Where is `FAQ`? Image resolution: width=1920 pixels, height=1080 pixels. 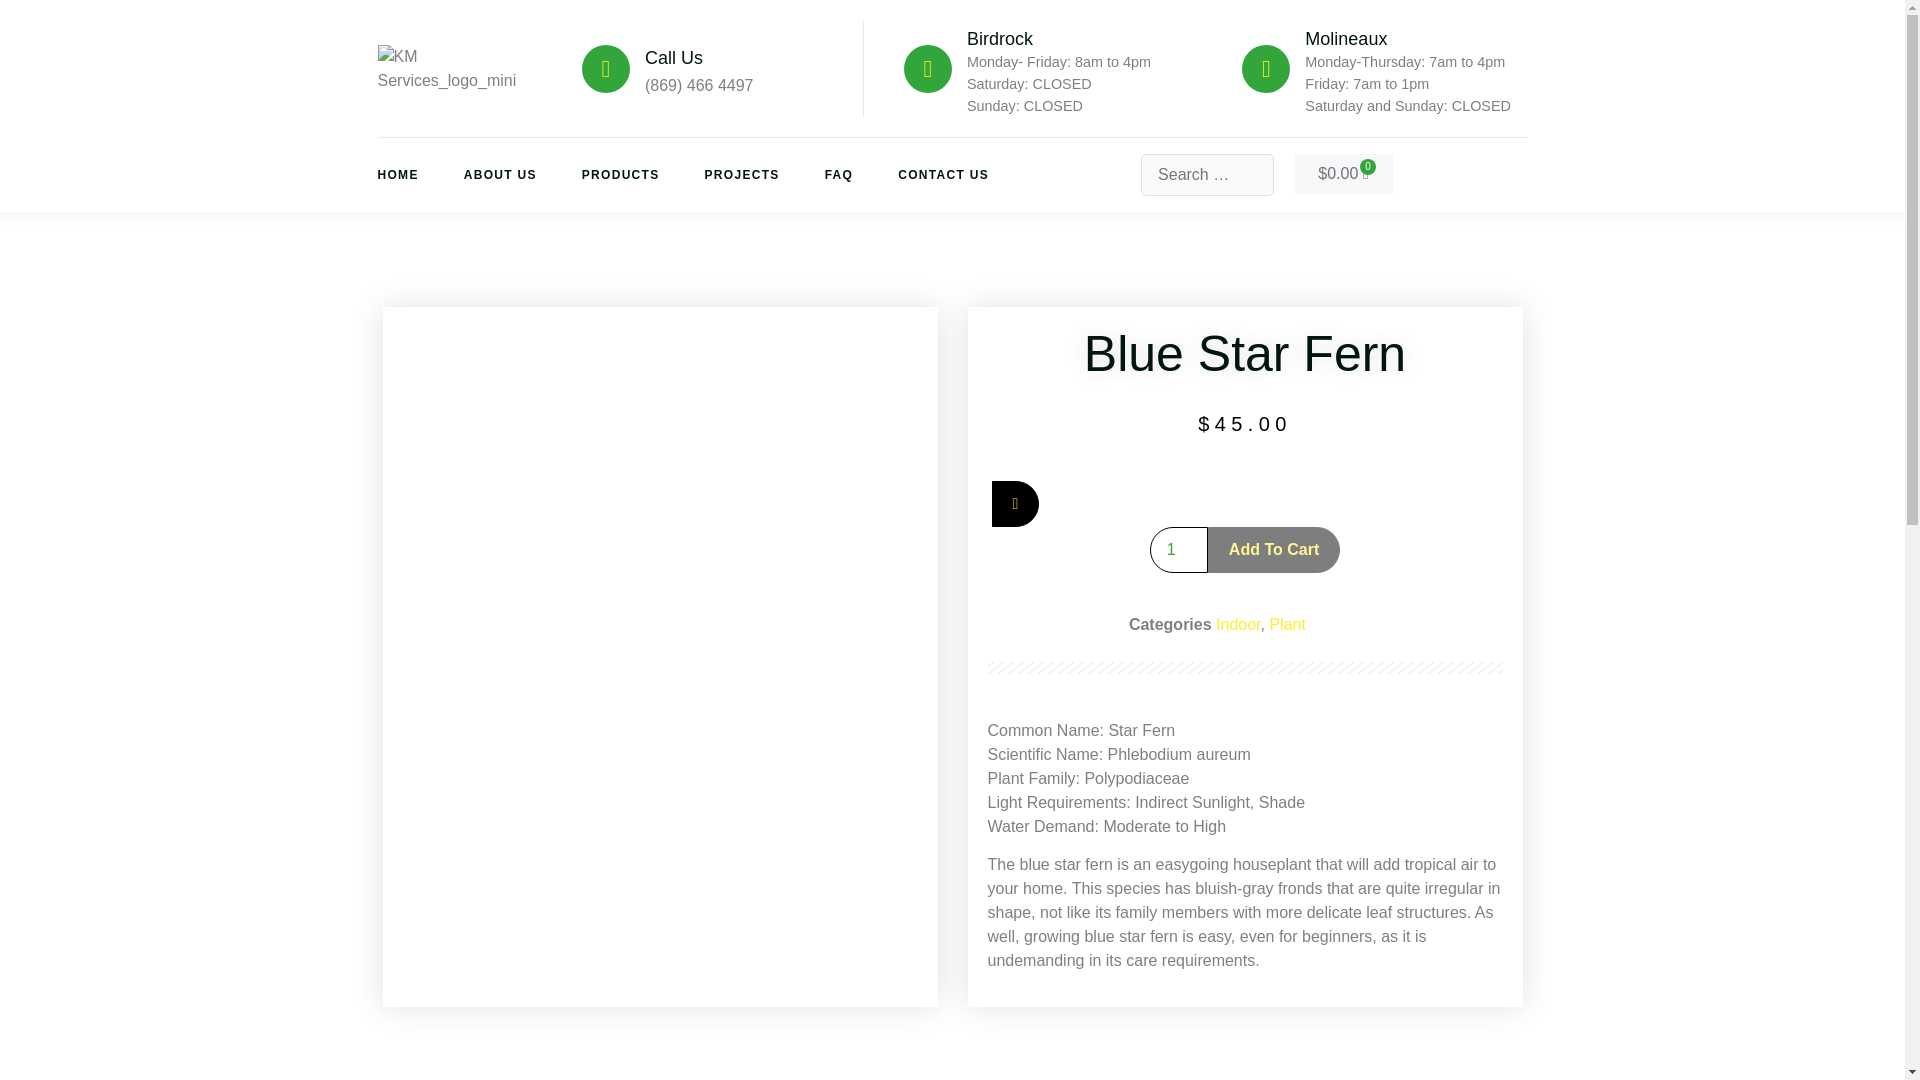
FAQ is located at coordinates (862, 174).